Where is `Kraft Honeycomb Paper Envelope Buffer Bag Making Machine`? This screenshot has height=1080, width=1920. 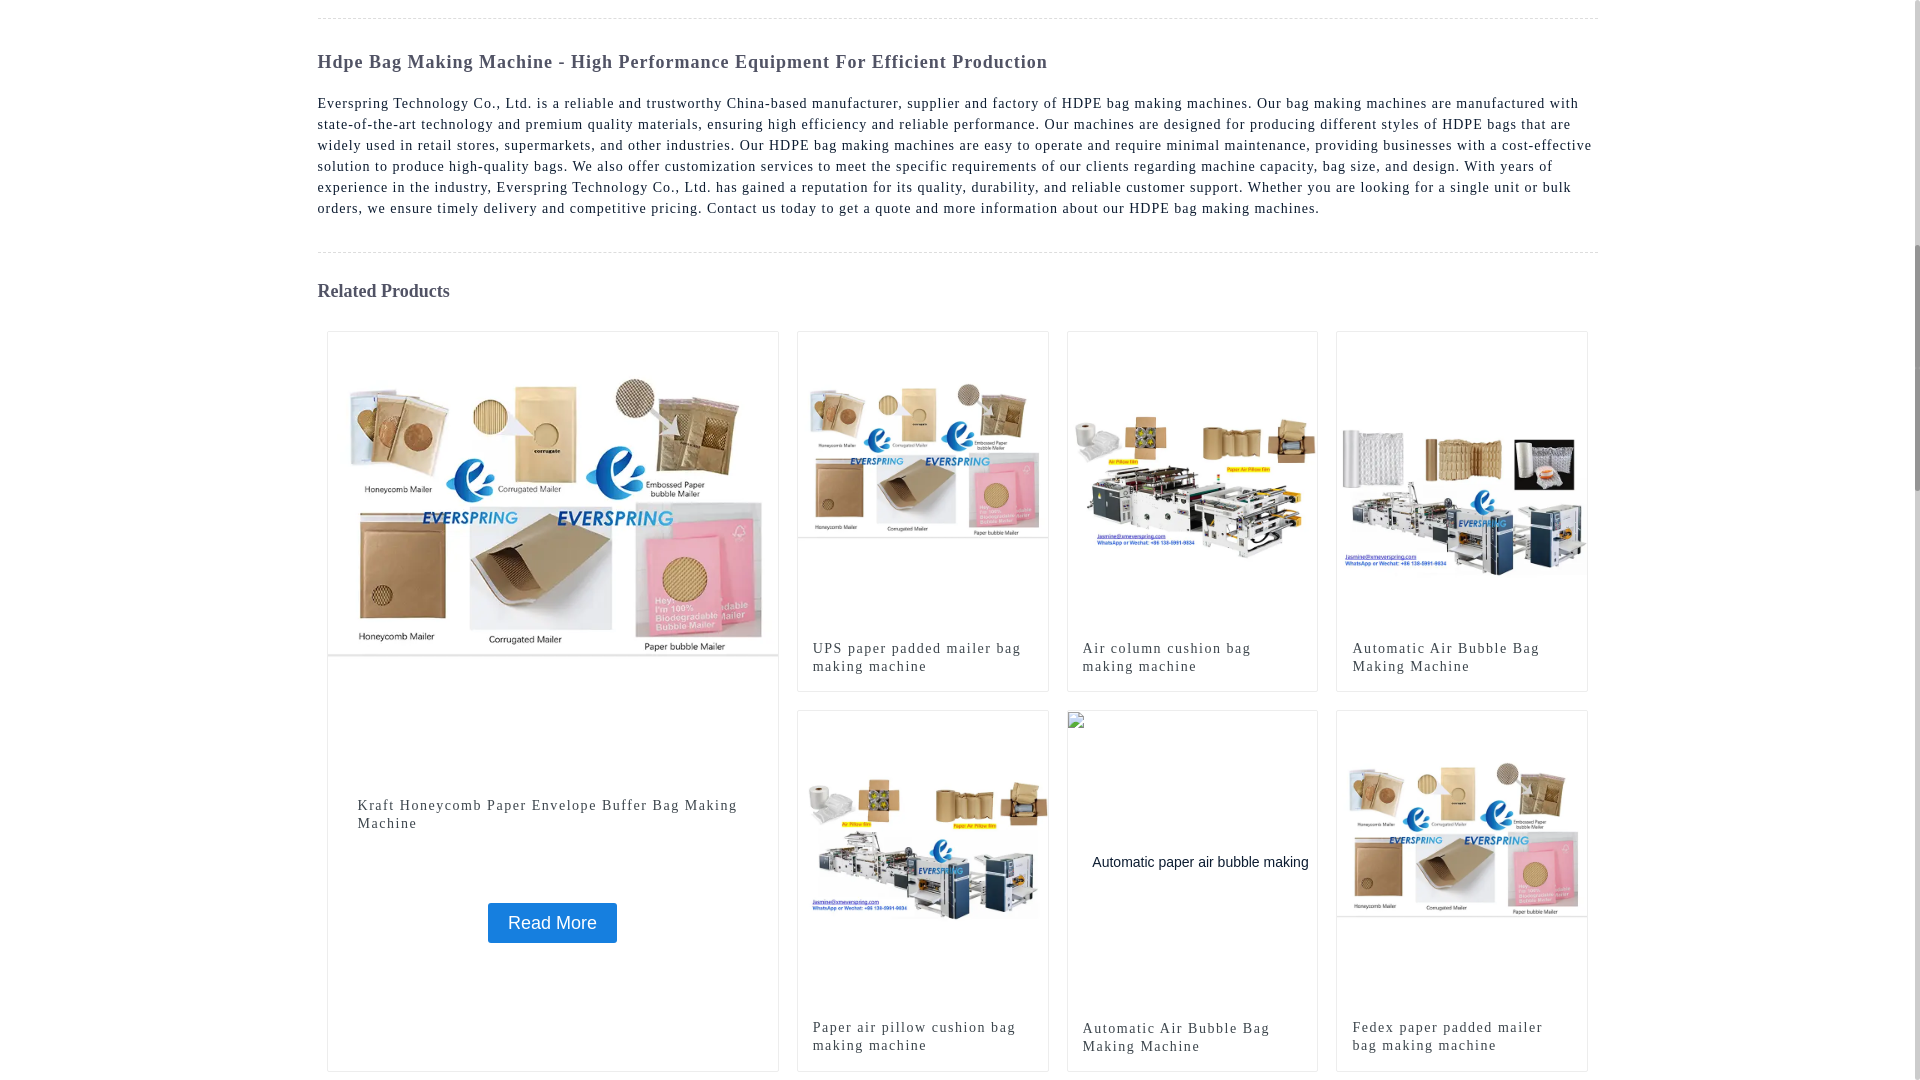 Kraft Honeycomb Paper Envelope Buffer Bag Making Machine is located at coordinates (552, 555).